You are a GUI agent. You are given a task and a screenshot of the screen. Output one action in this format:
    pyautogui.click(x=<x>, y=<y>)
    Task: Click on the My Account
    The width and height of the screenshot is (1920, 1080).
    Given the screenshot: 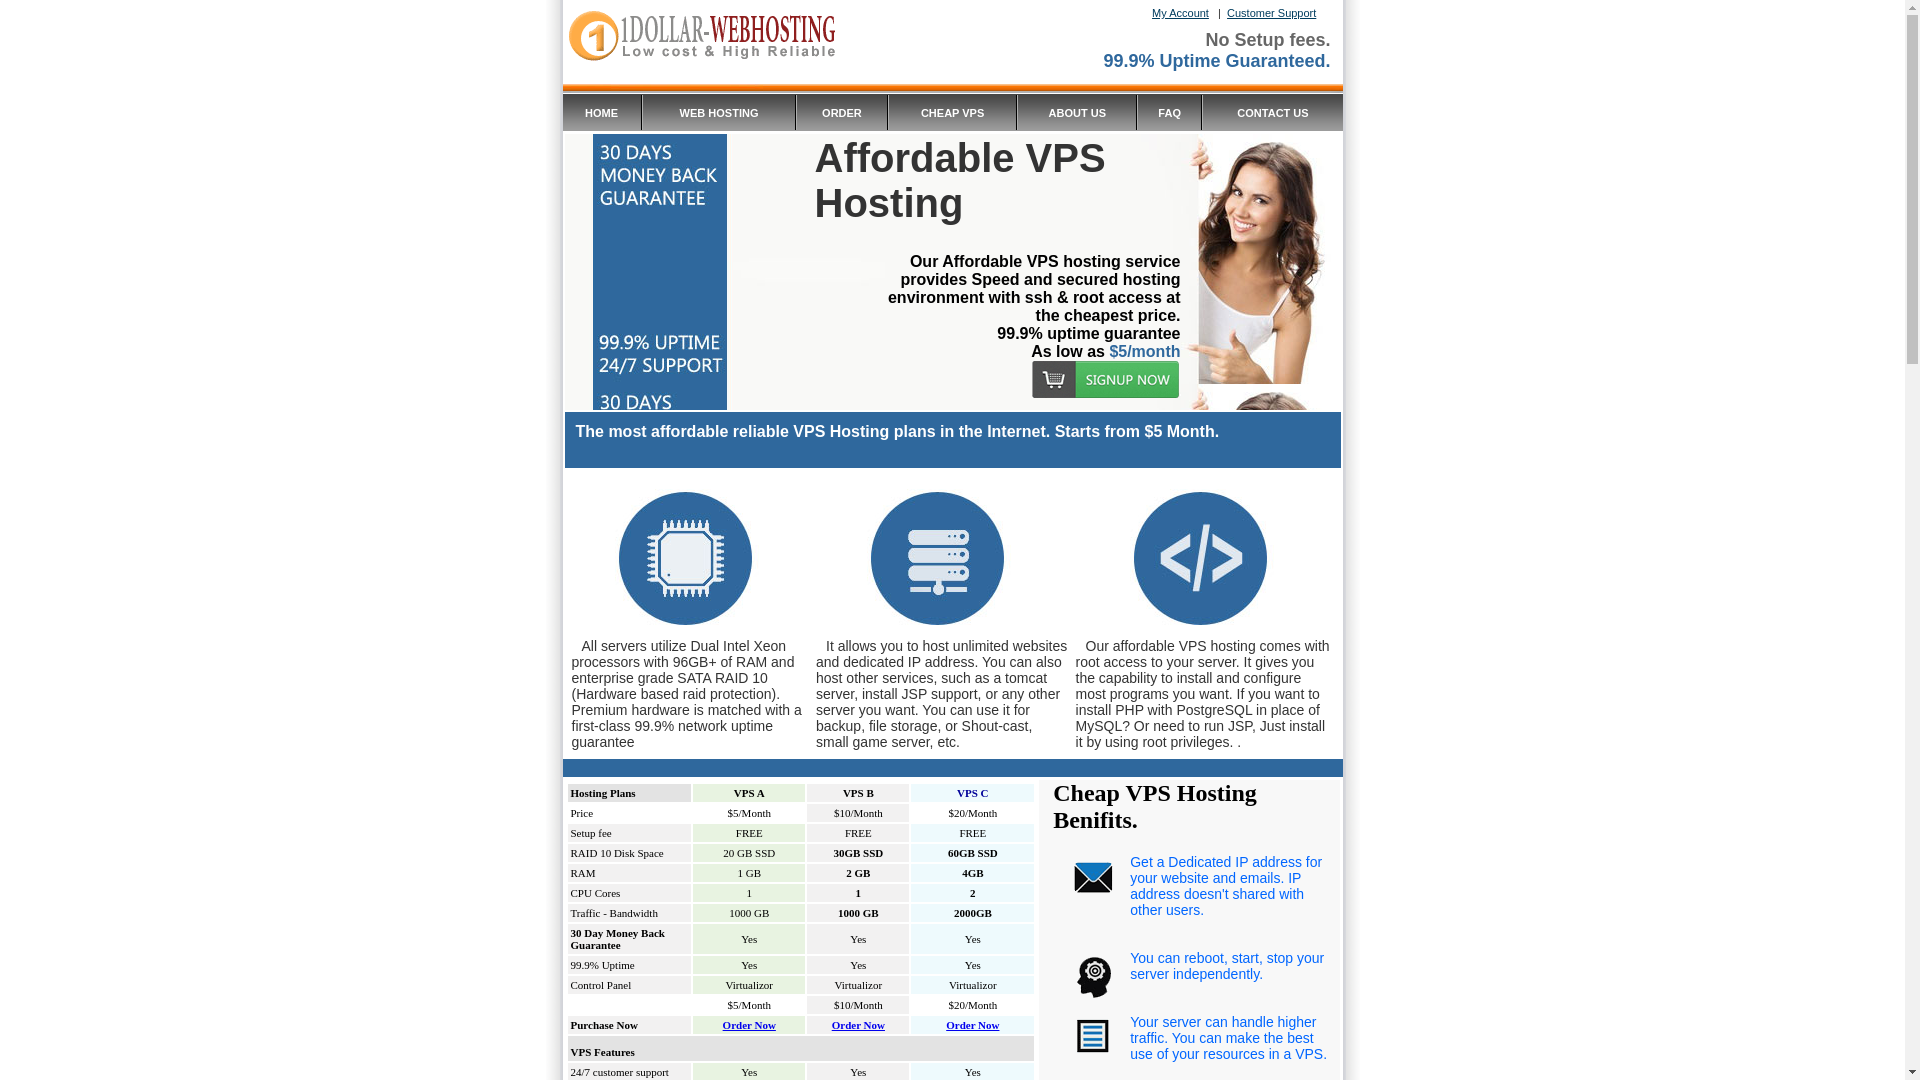 What is the action you would take?
    pyautogui.click(x=1180, y=13)
    